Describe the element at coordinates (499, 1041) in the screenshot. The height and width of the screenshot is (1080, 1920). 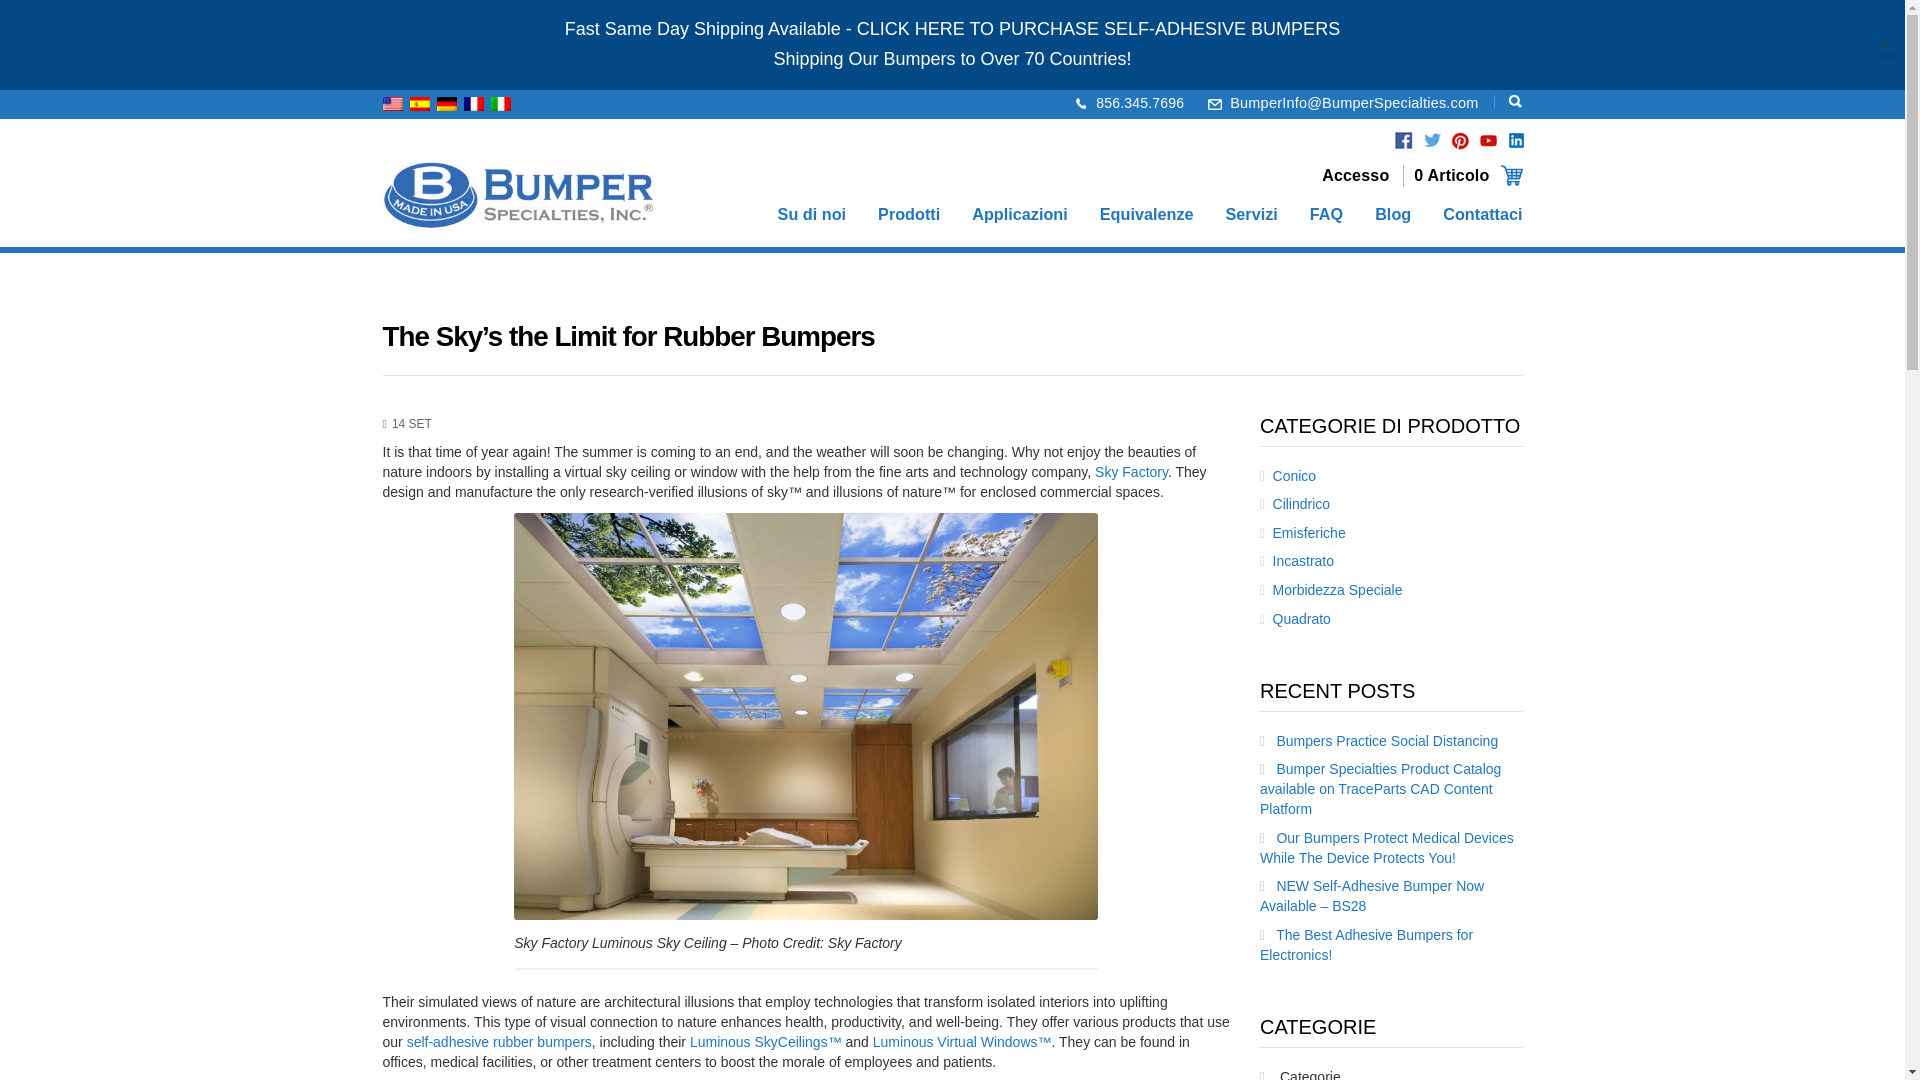
I see `self-adhesive rubber bumpers` at that location.